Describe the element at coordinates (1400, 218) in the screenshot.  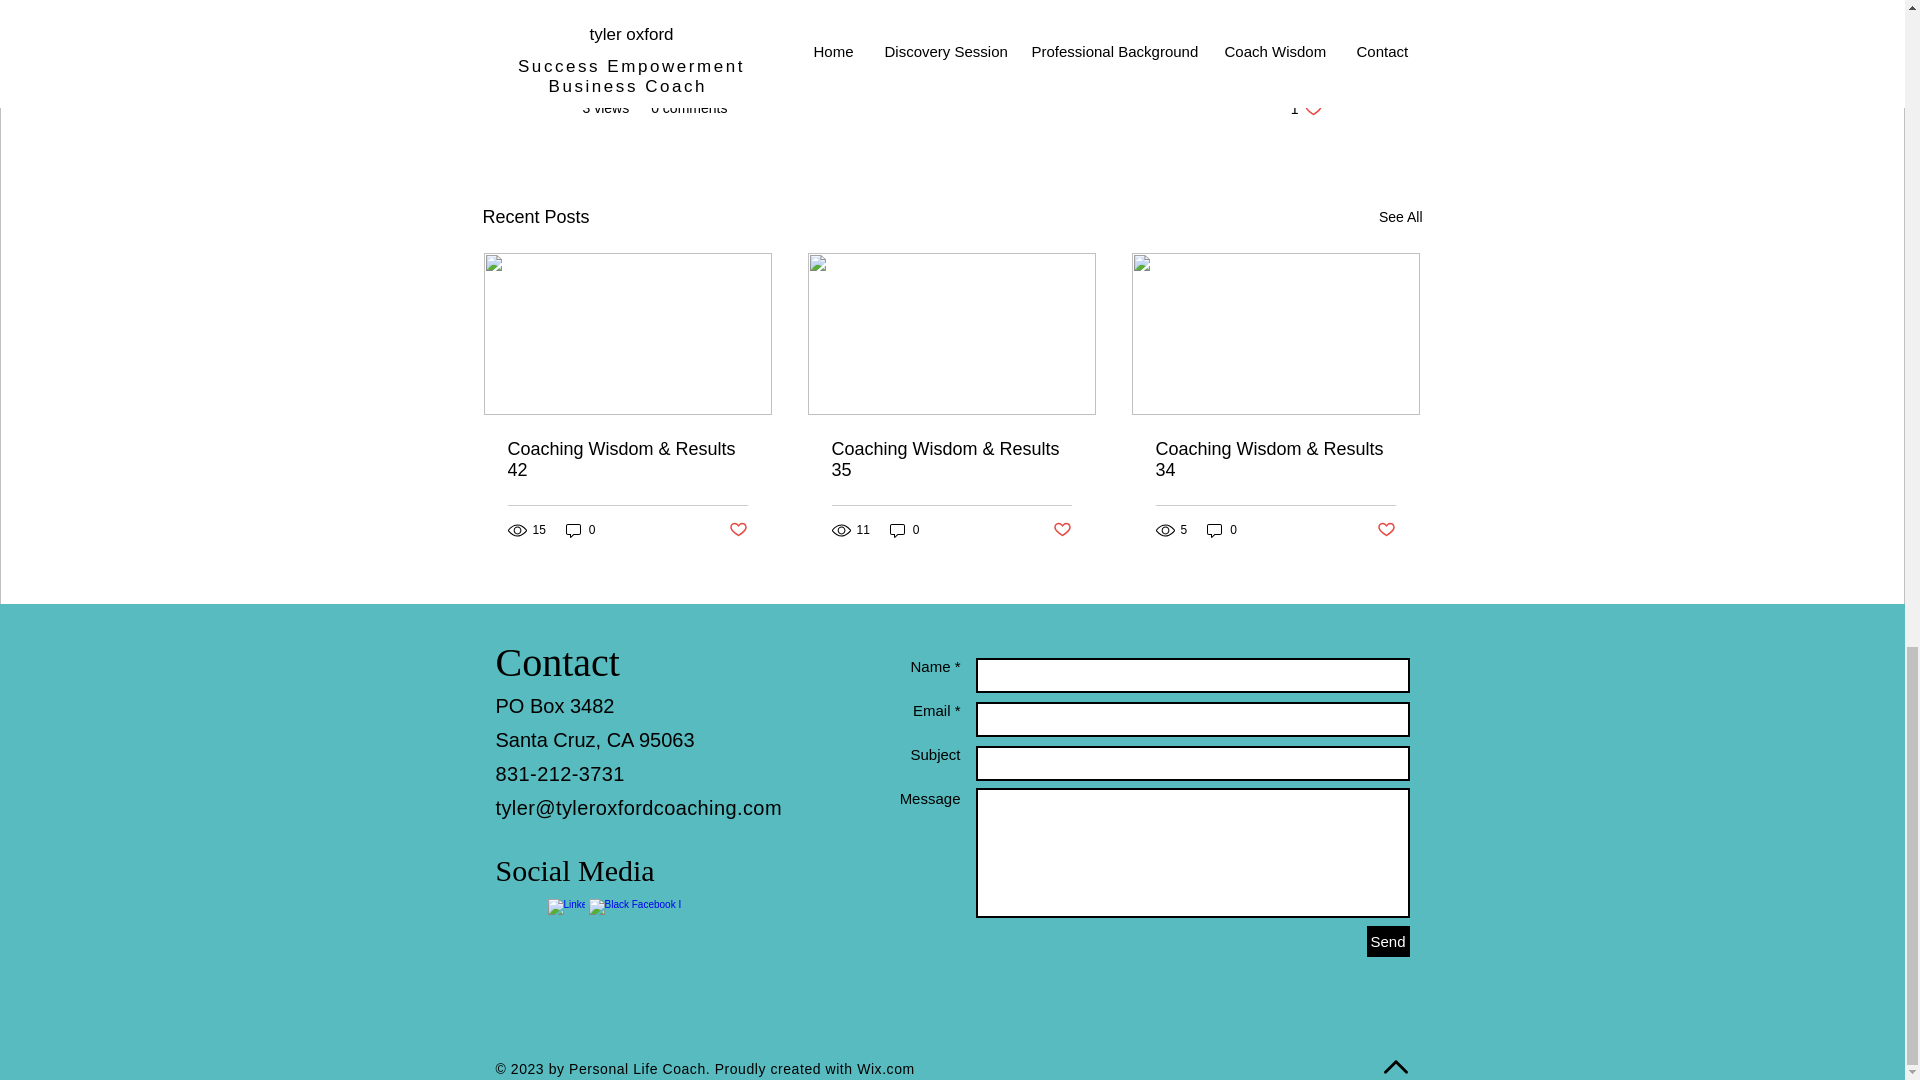
I see `Wix.com` at that location.